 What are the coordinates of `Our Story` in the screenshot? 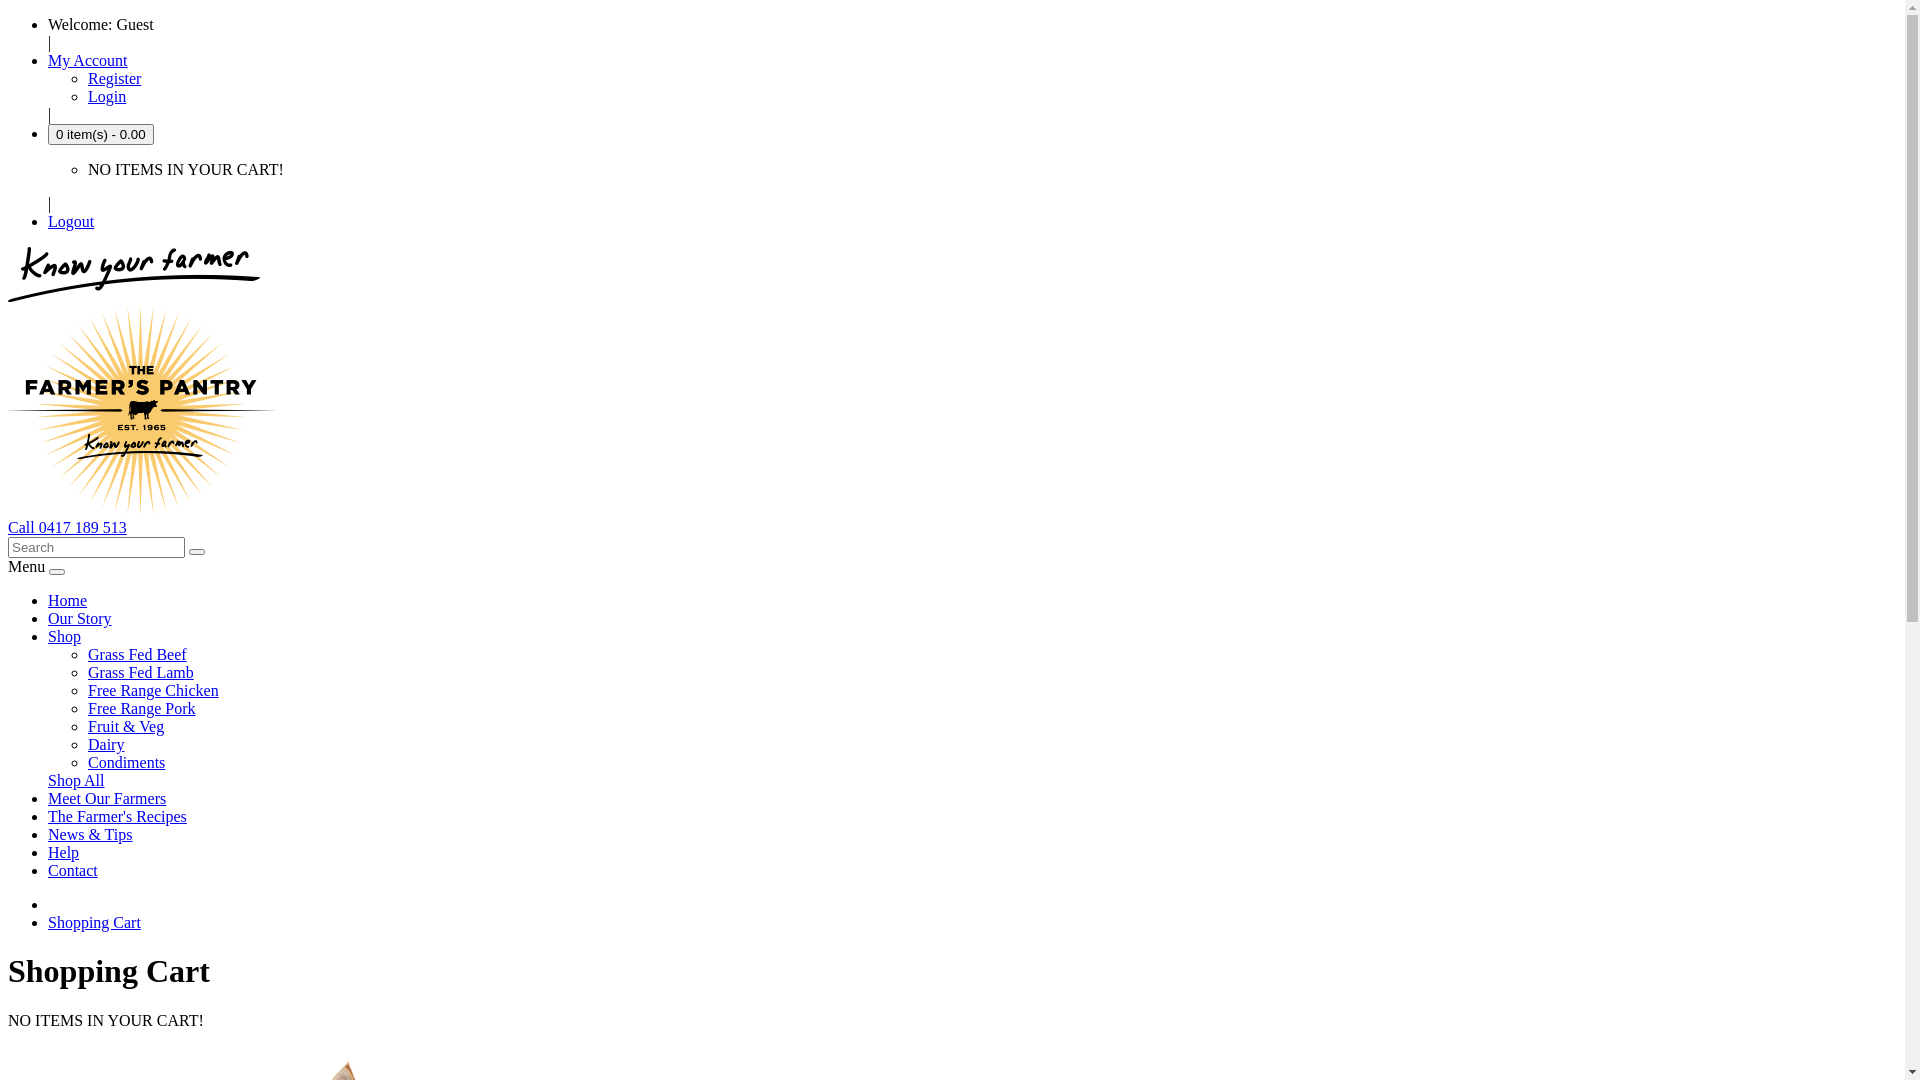 It's located at (80, 618).